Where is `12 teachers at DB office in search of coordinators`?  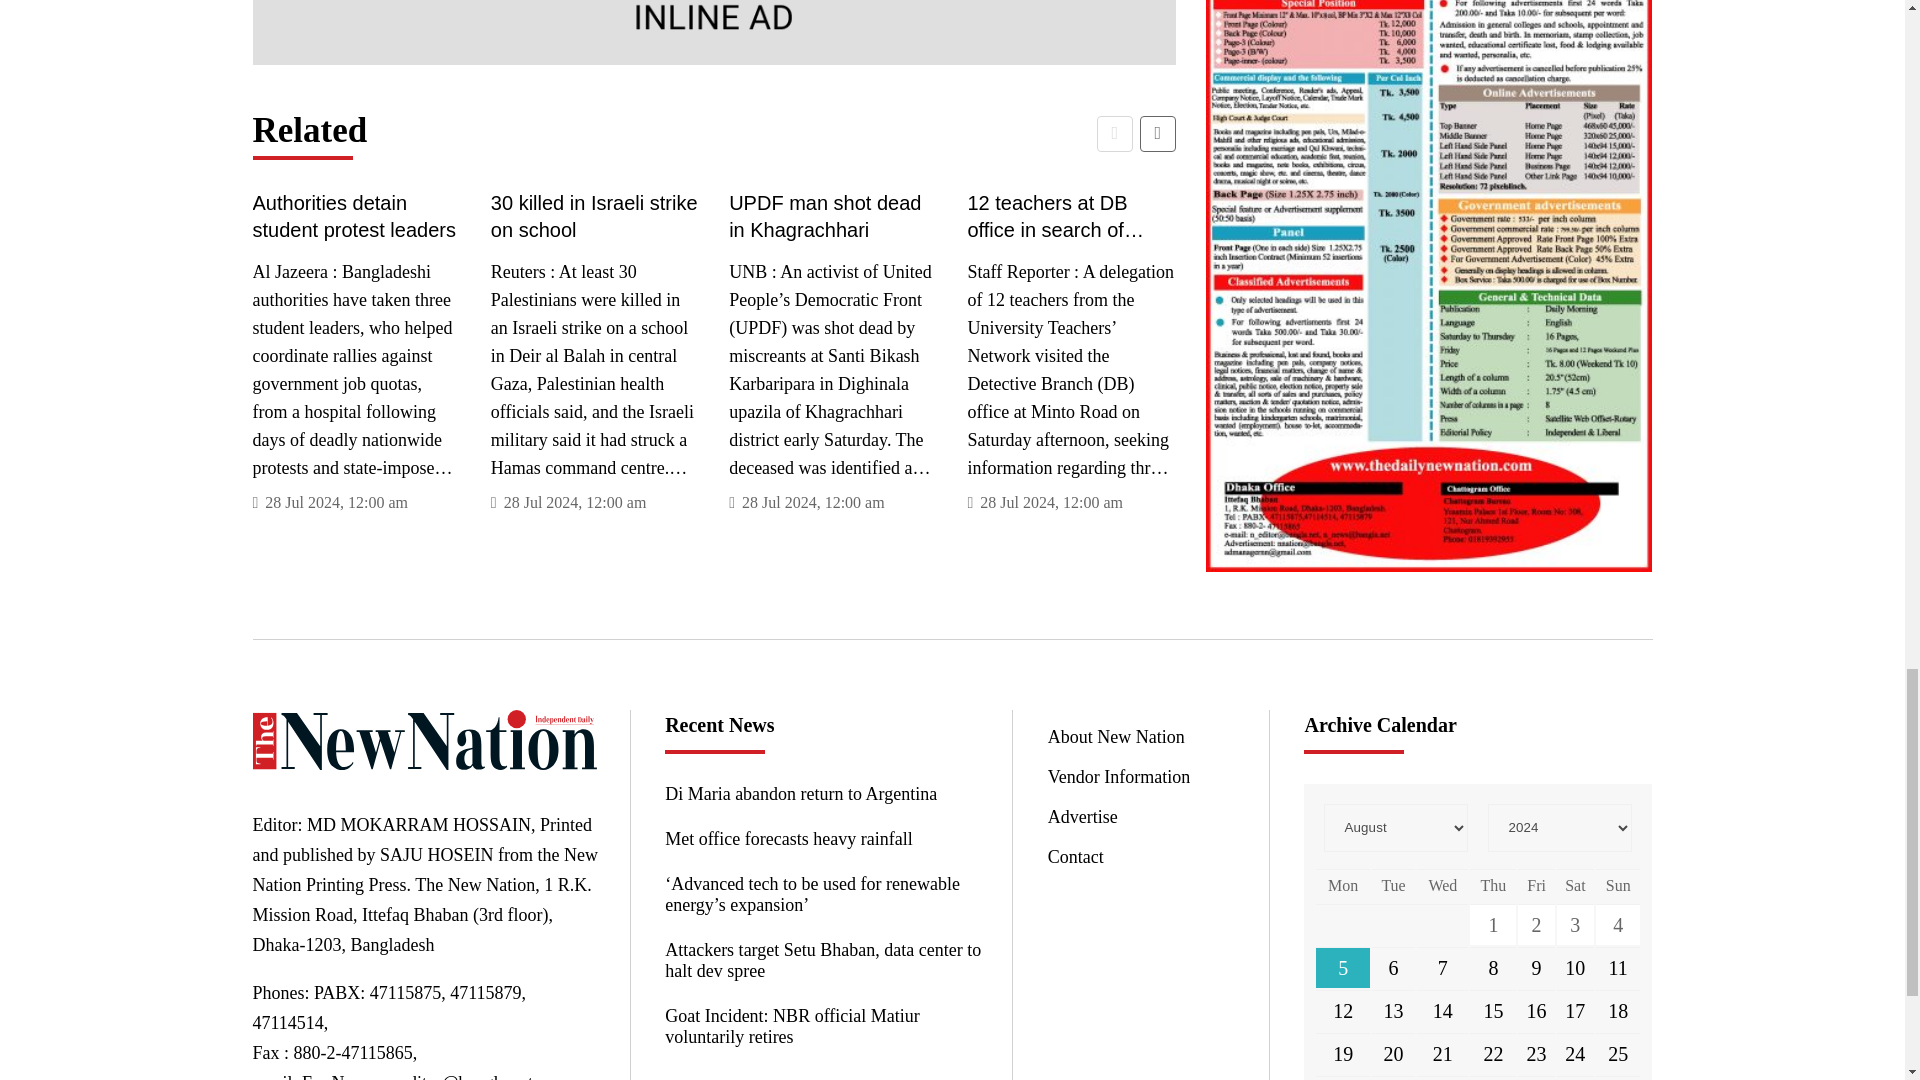 12 teachers at DB office in search of coordinators is located at coordinates (1071, 216).